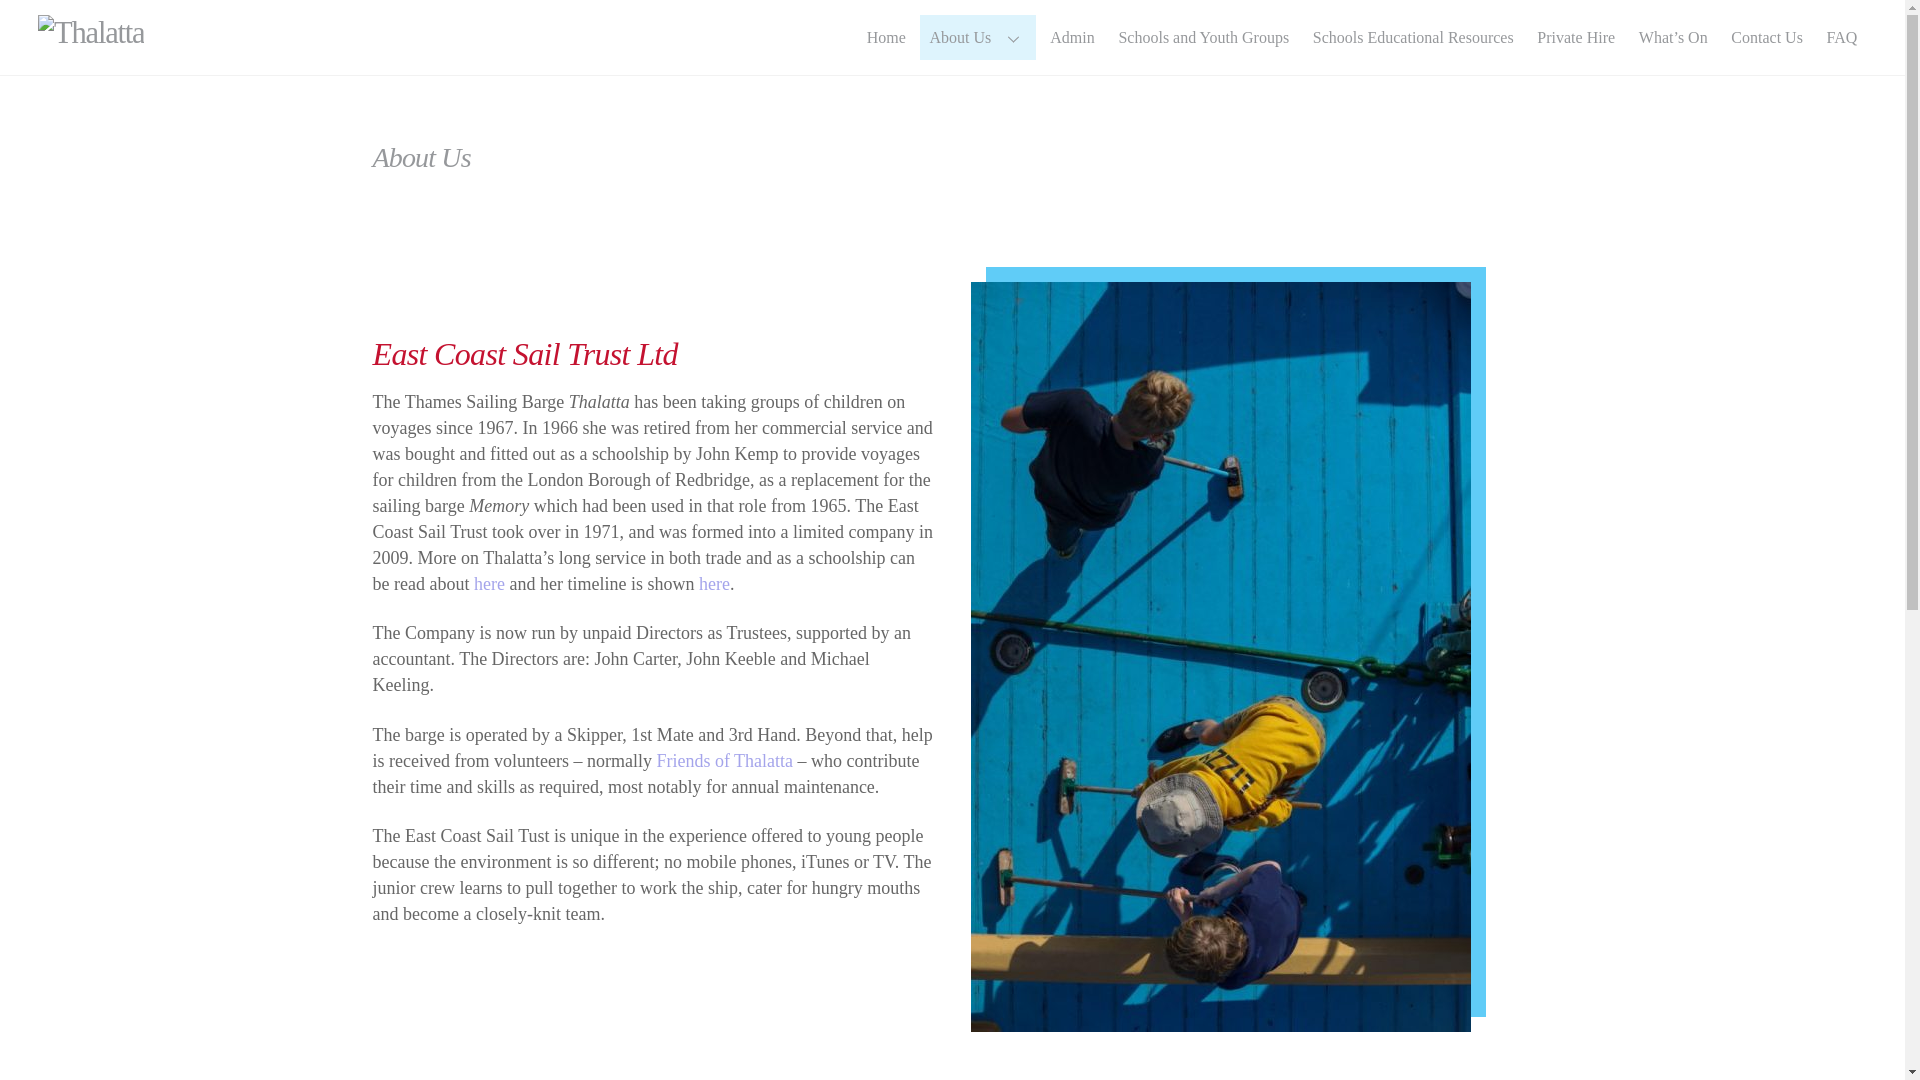 The image size is (1920, 1080). What do you see at coordinates (1841, 38) in the screenshot?
I see `FAQ` at bounding box center [1841, 38].